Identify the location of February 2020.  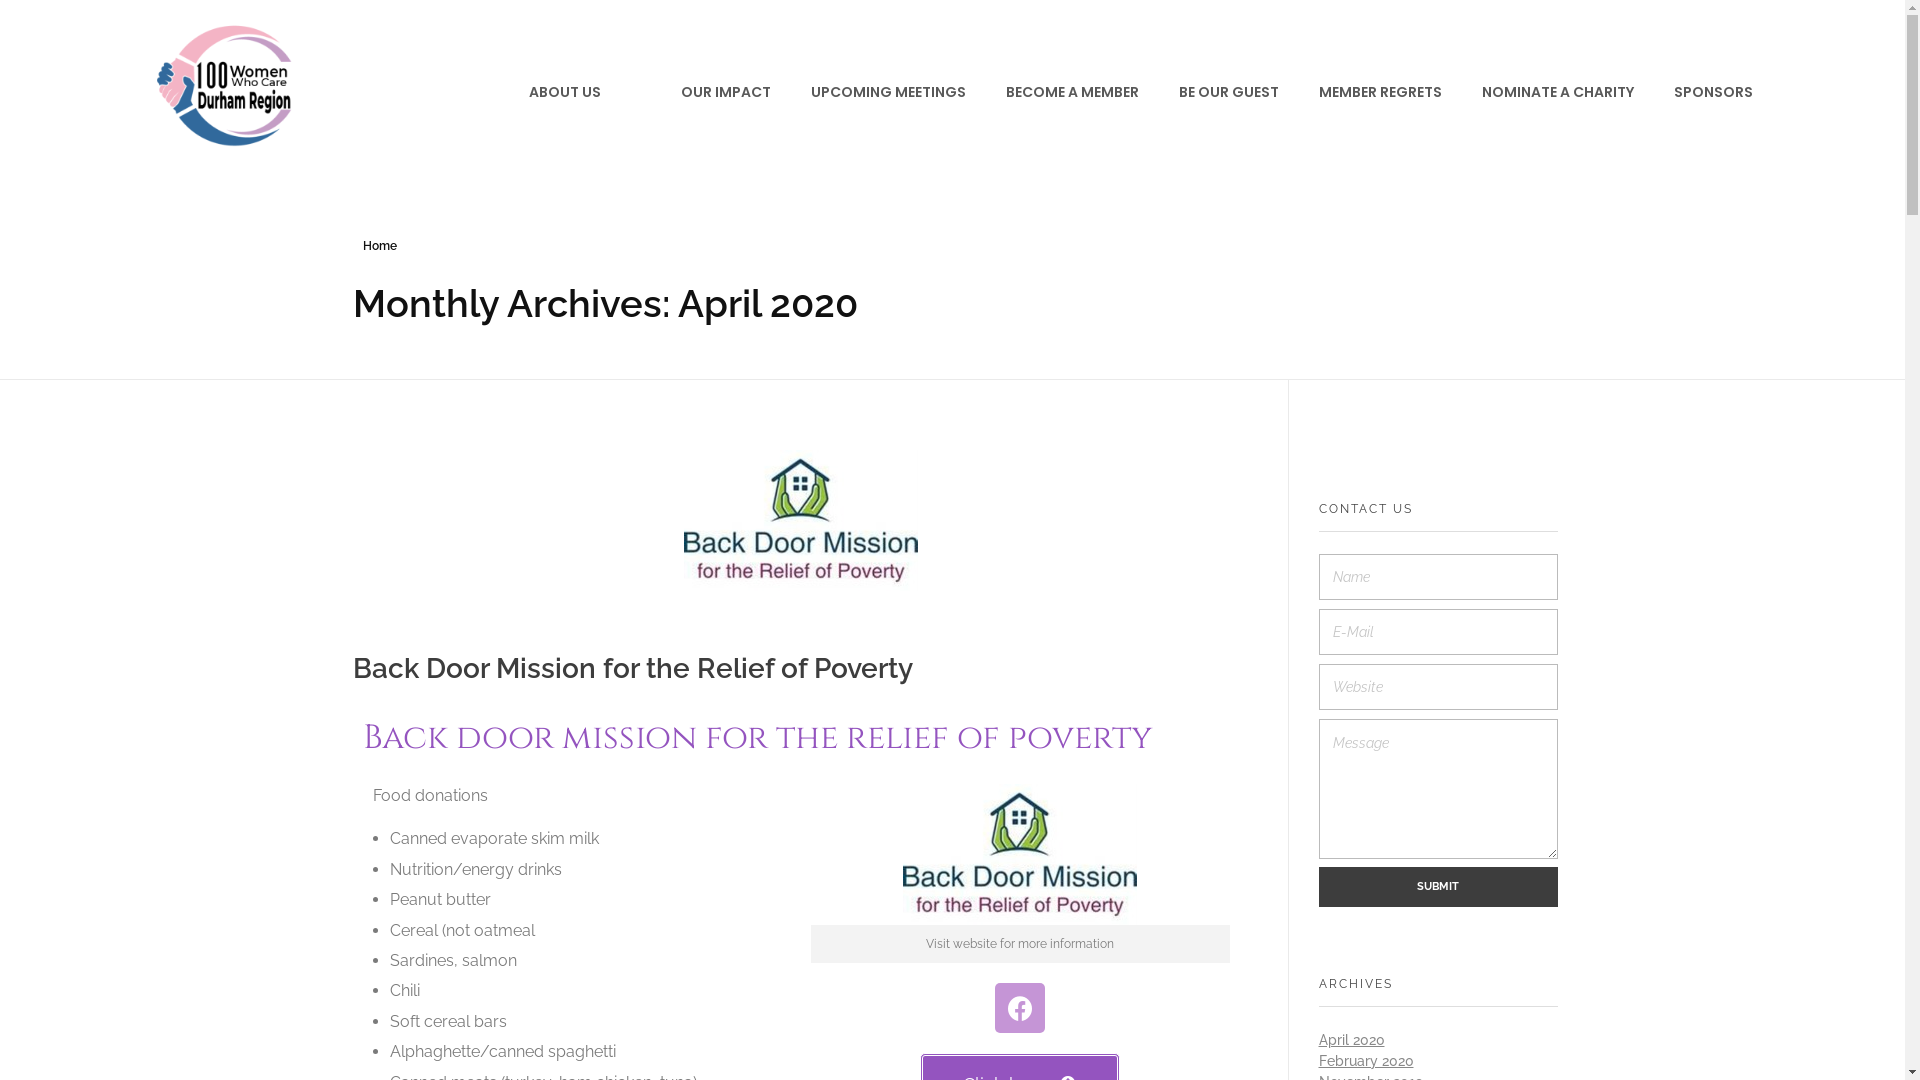
(1366, 1061).